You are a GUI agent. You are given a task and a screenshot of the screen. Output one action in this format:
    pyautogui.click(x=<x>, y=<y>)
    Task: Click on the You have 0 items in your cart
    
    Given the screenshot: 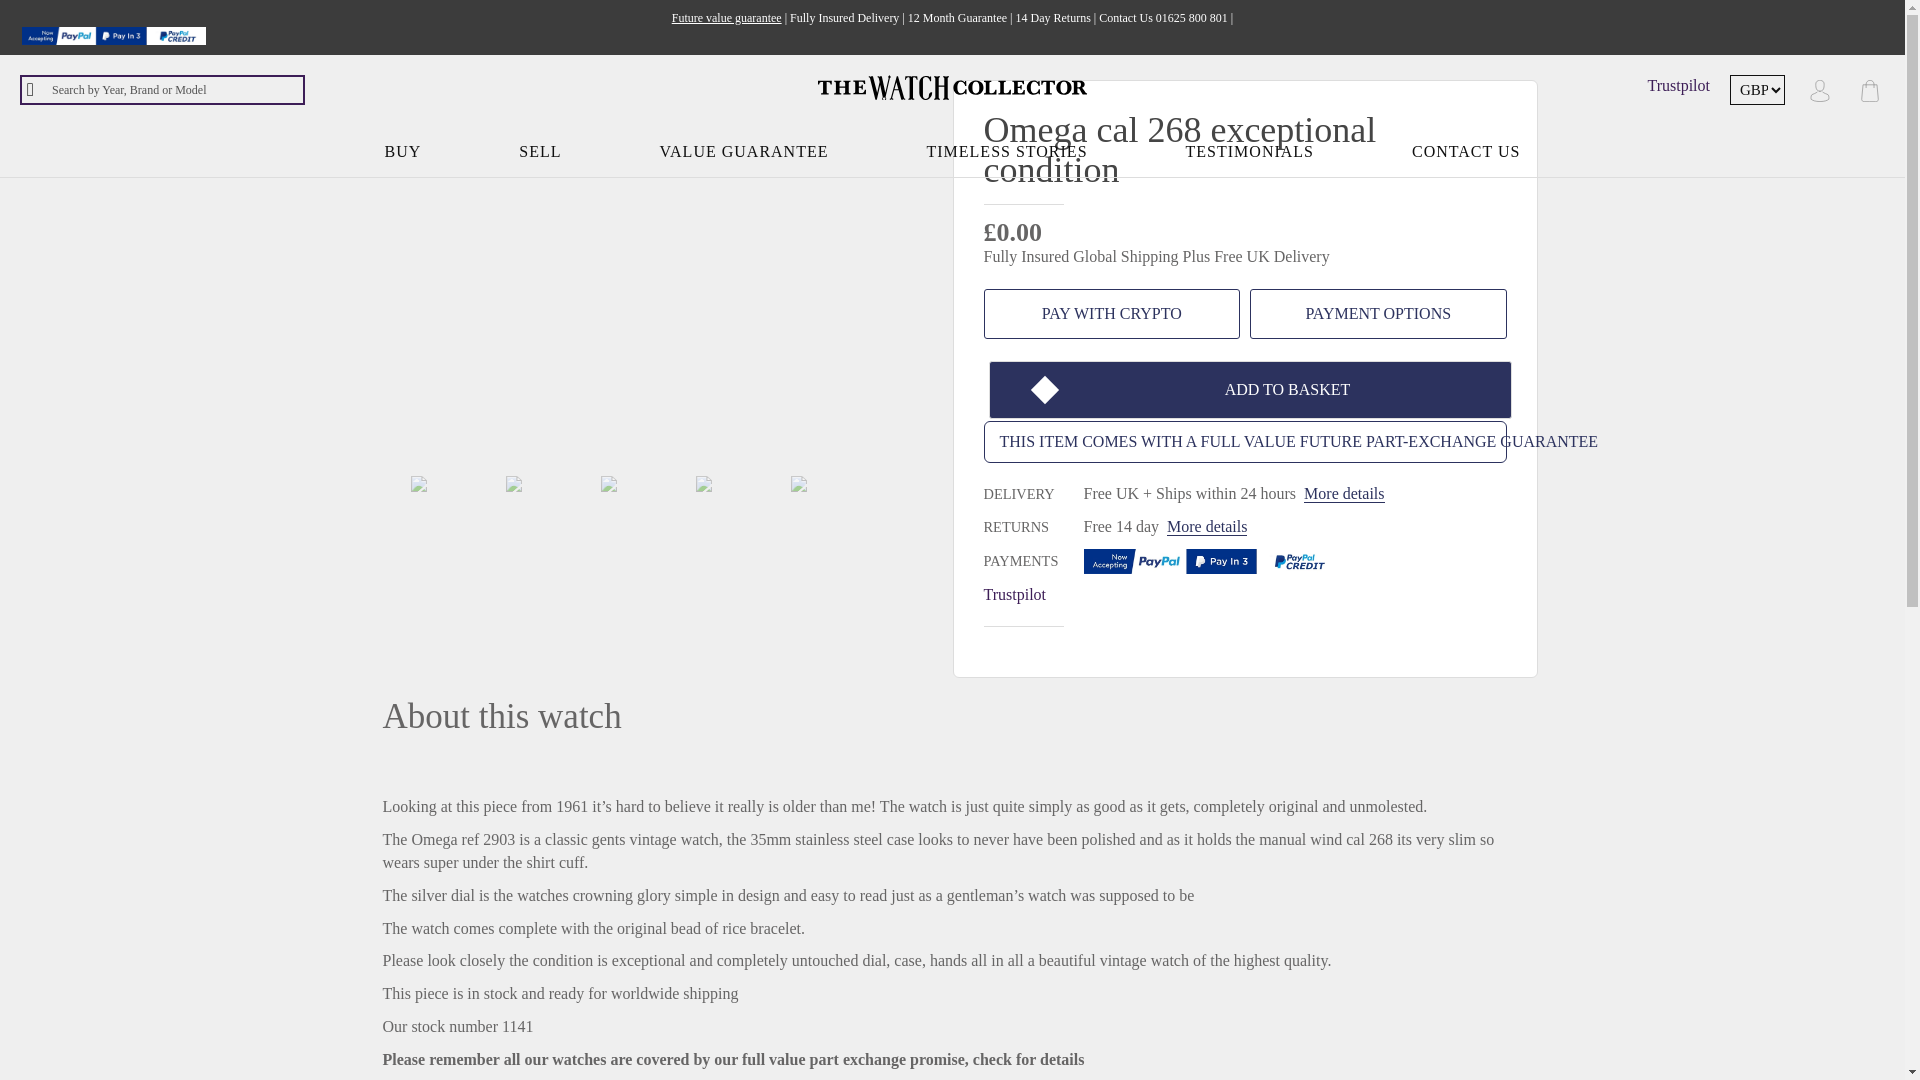 What is the action you would take?
    pyautogui.click(x=1870, y=89)
    